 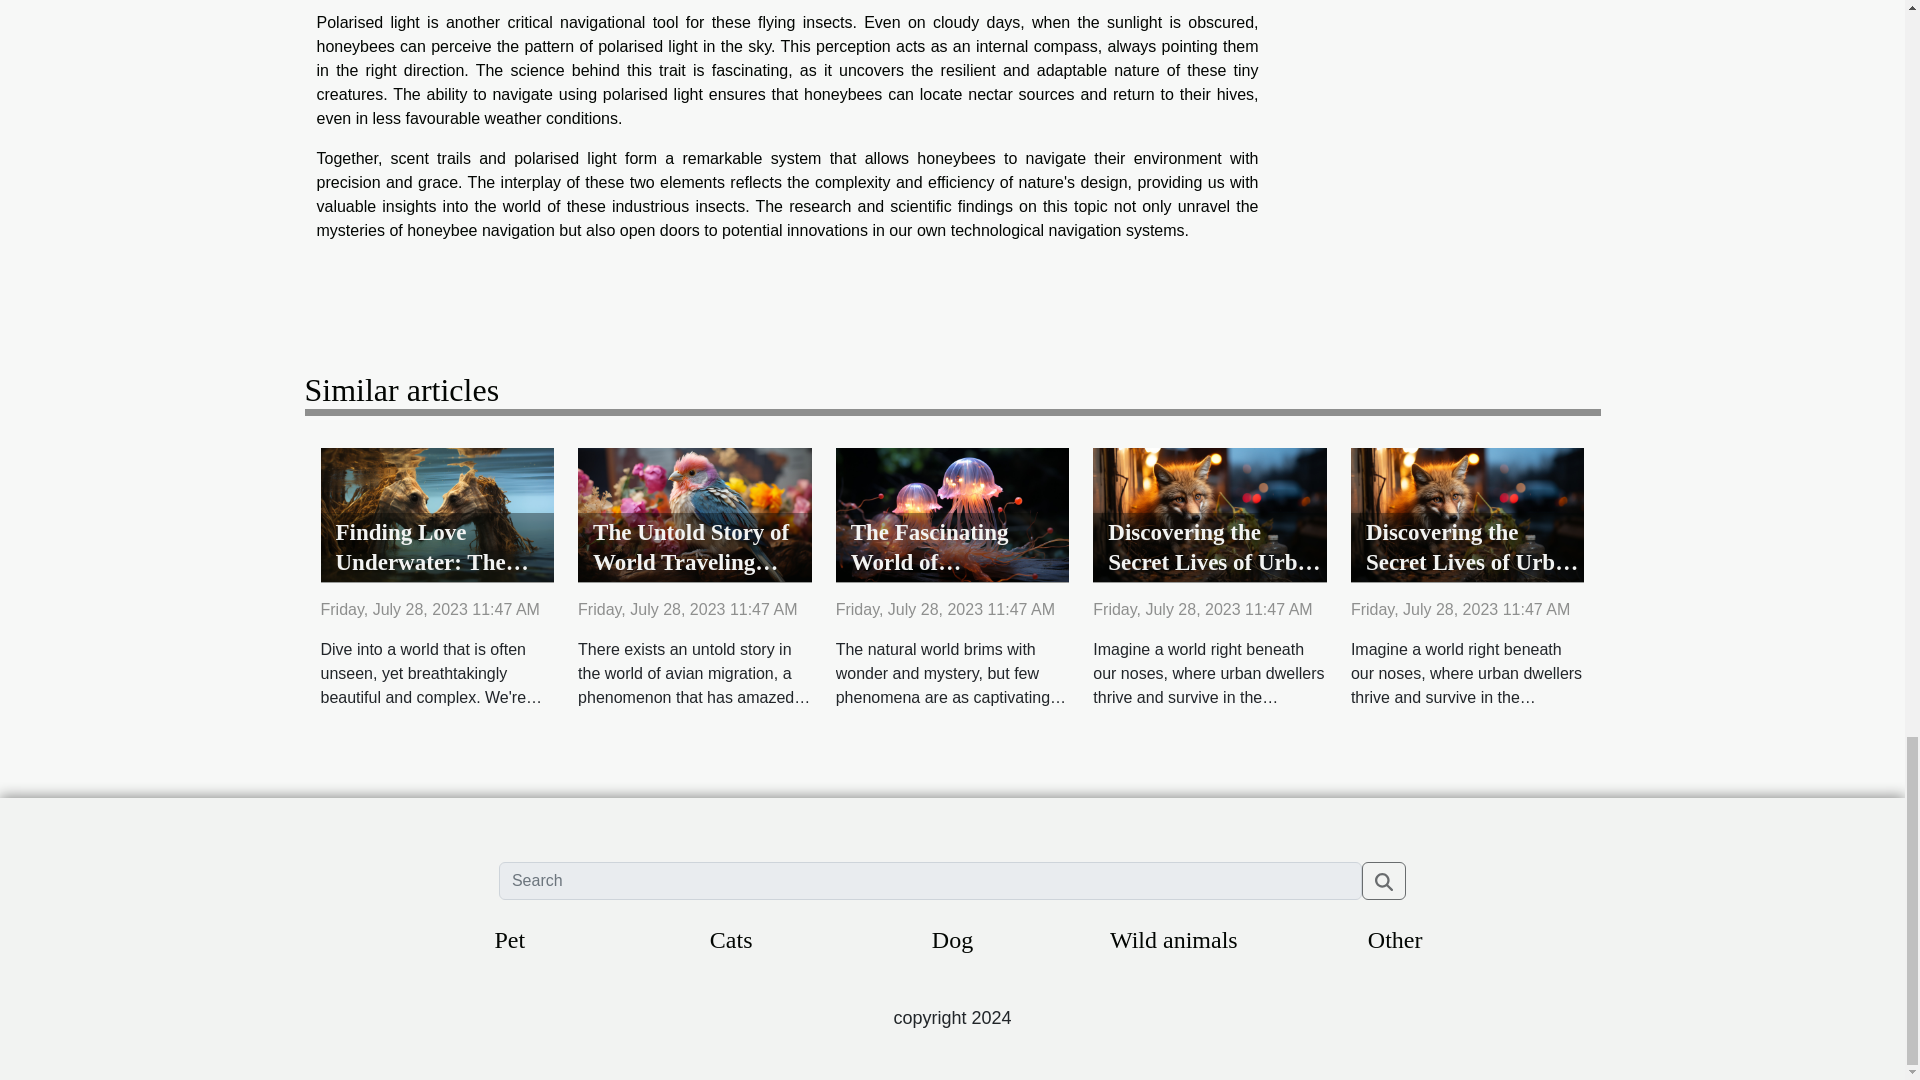 I want to click on Dog, so click(x=952, y=939).